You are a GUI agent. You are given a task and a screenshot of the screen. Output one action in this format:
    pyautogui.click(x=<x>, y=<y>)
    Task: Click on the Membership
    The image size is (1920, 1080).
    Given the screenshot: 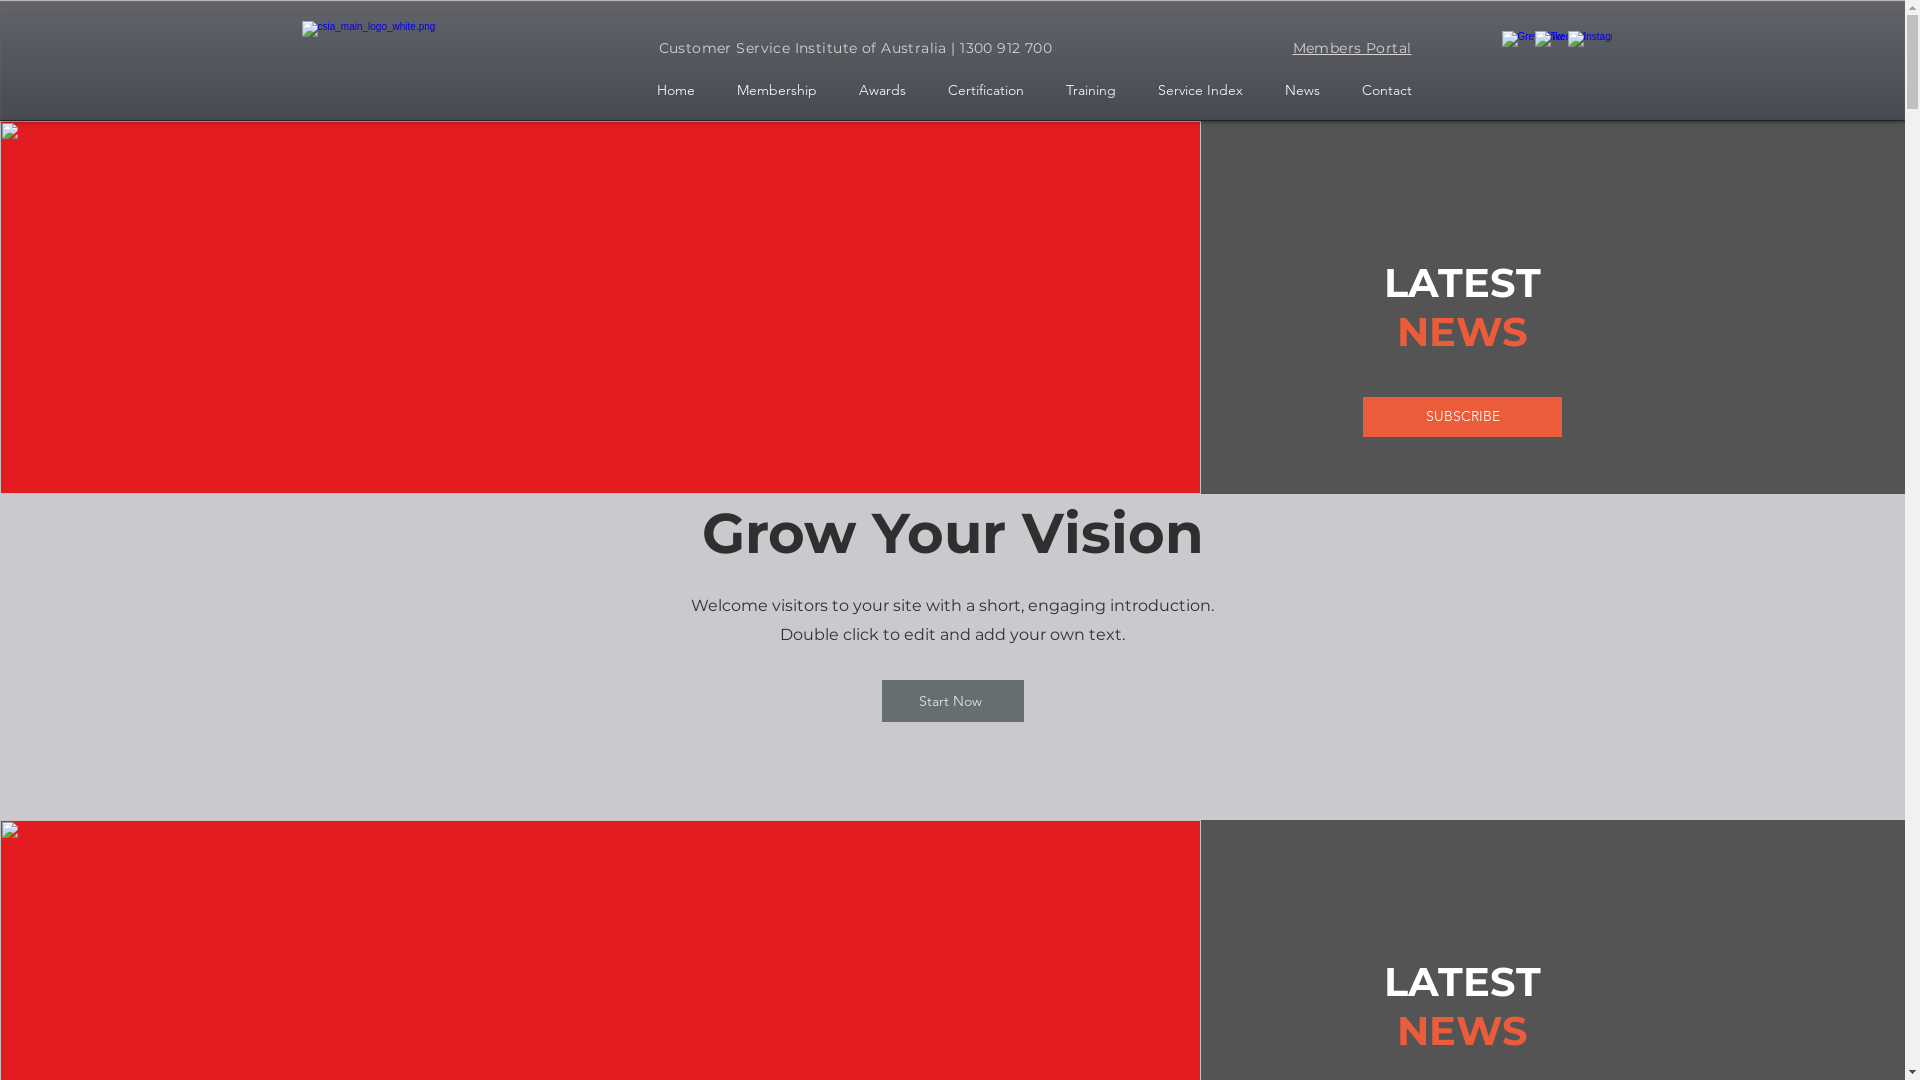 What is the action you would take?
    pyautogui.click(x=777, y=90)
    